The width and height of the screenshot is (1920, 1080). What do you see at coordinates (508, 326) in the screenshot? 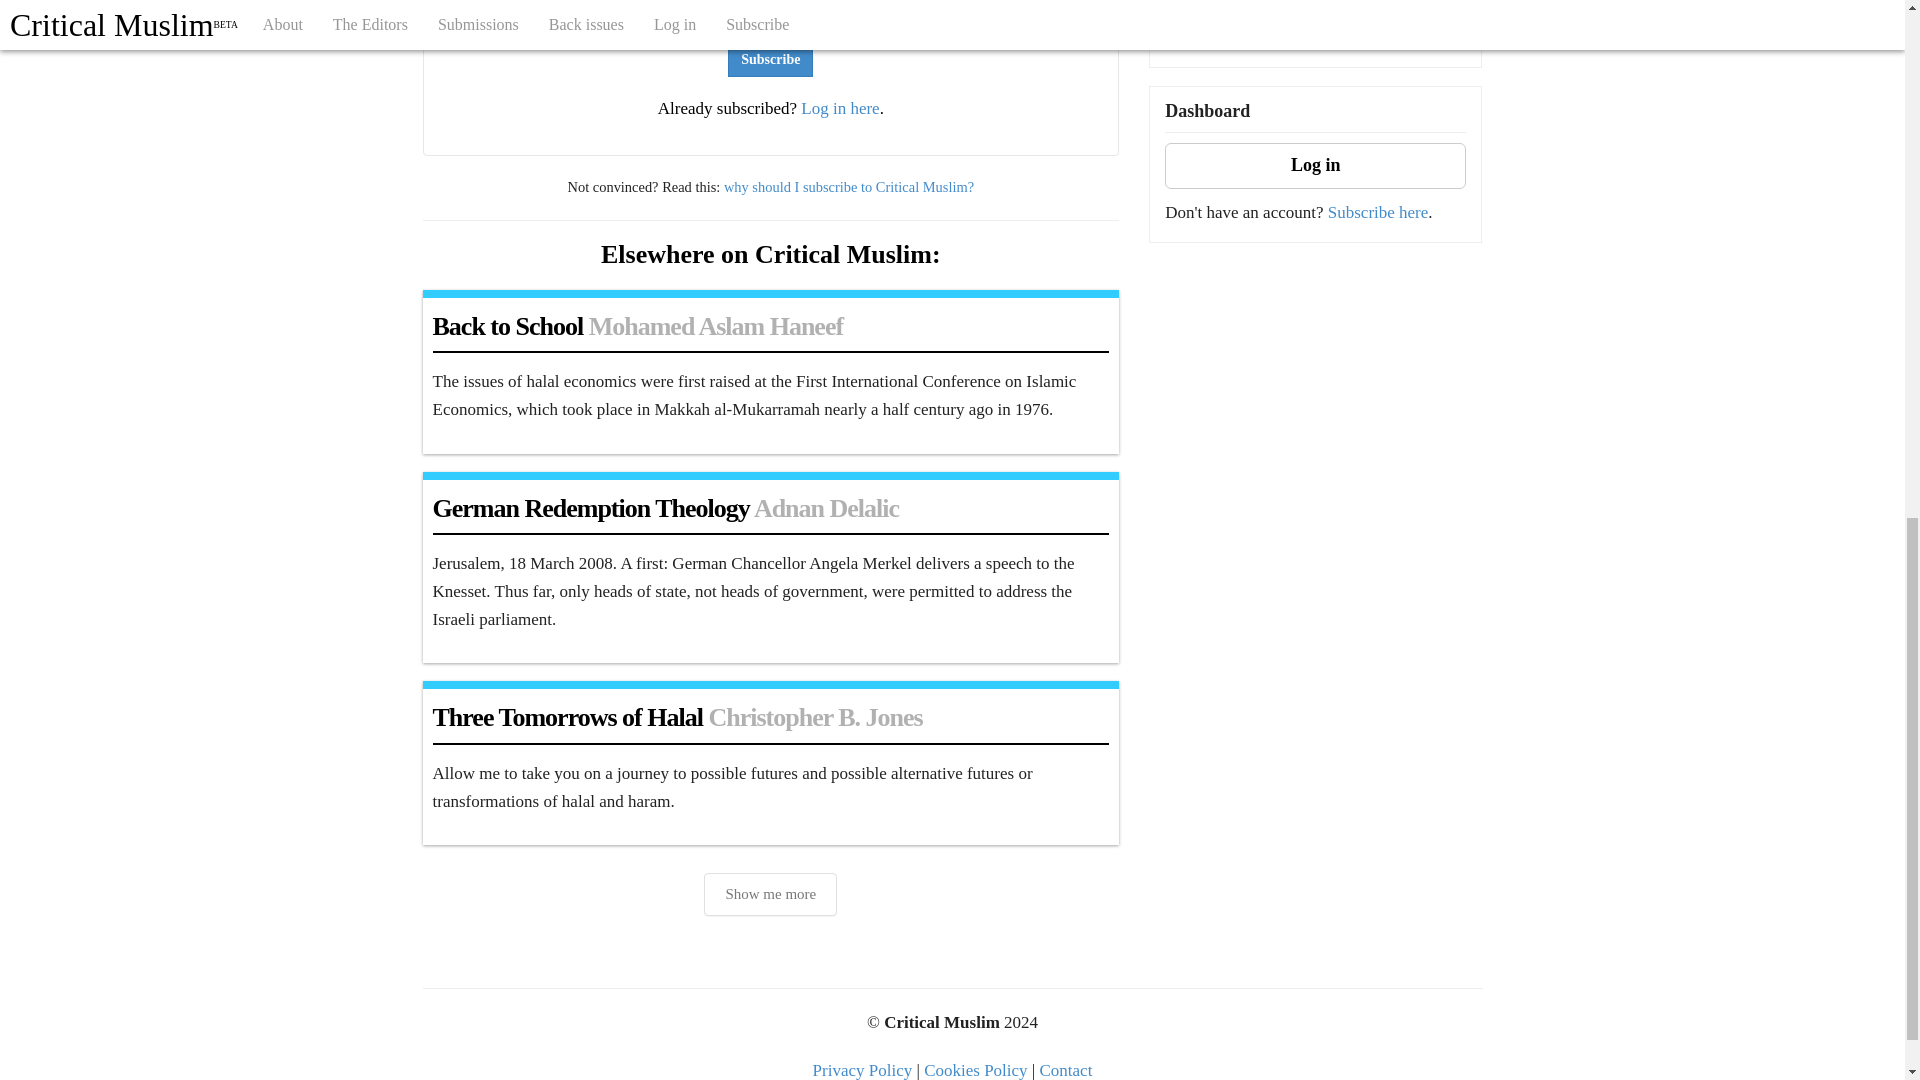
I see `Back to School` at bounding box center [508, 326].